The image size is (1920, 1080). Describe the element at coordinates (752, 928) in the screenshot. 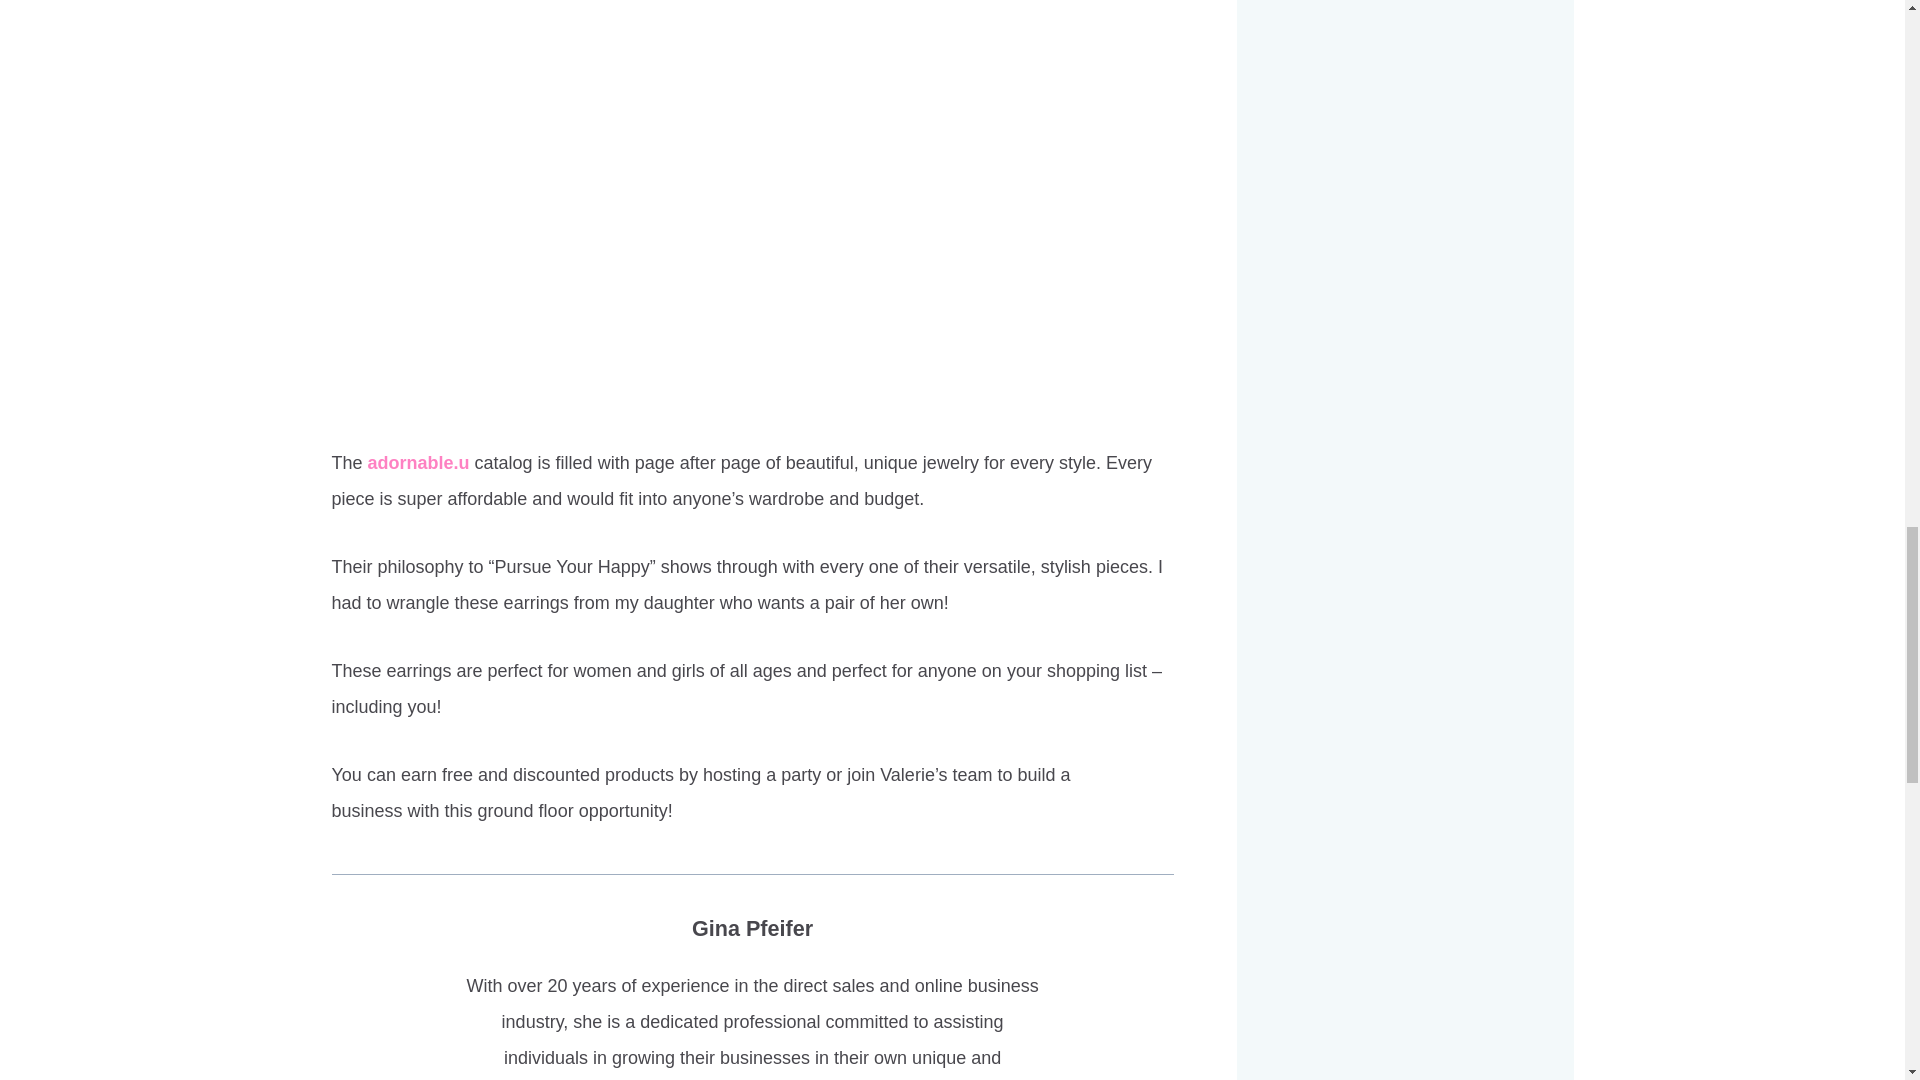

I see `Posts by Gina Pfeifer` at that location.